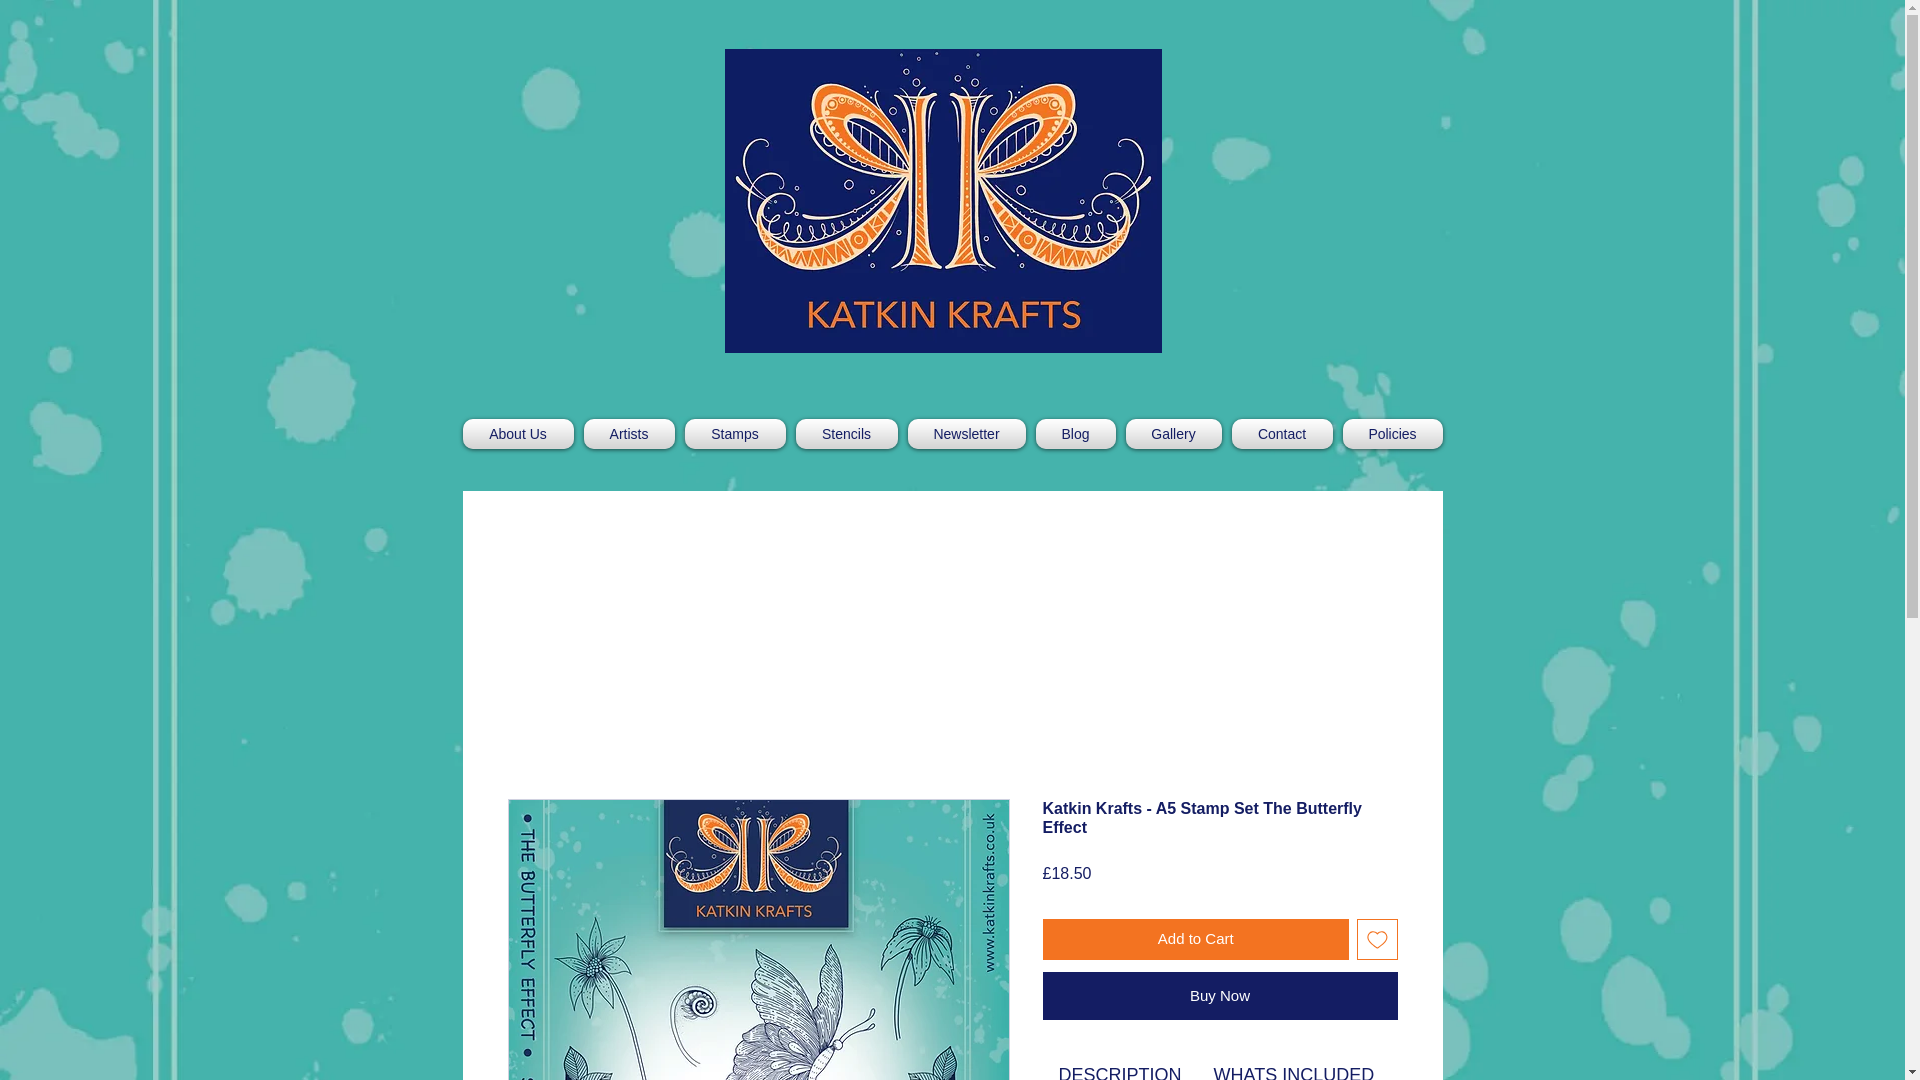  Describe the element at coordinates (1294, 1063) in the screenshot. I see `Use right and left arrows to navigate between tabs` at that location.